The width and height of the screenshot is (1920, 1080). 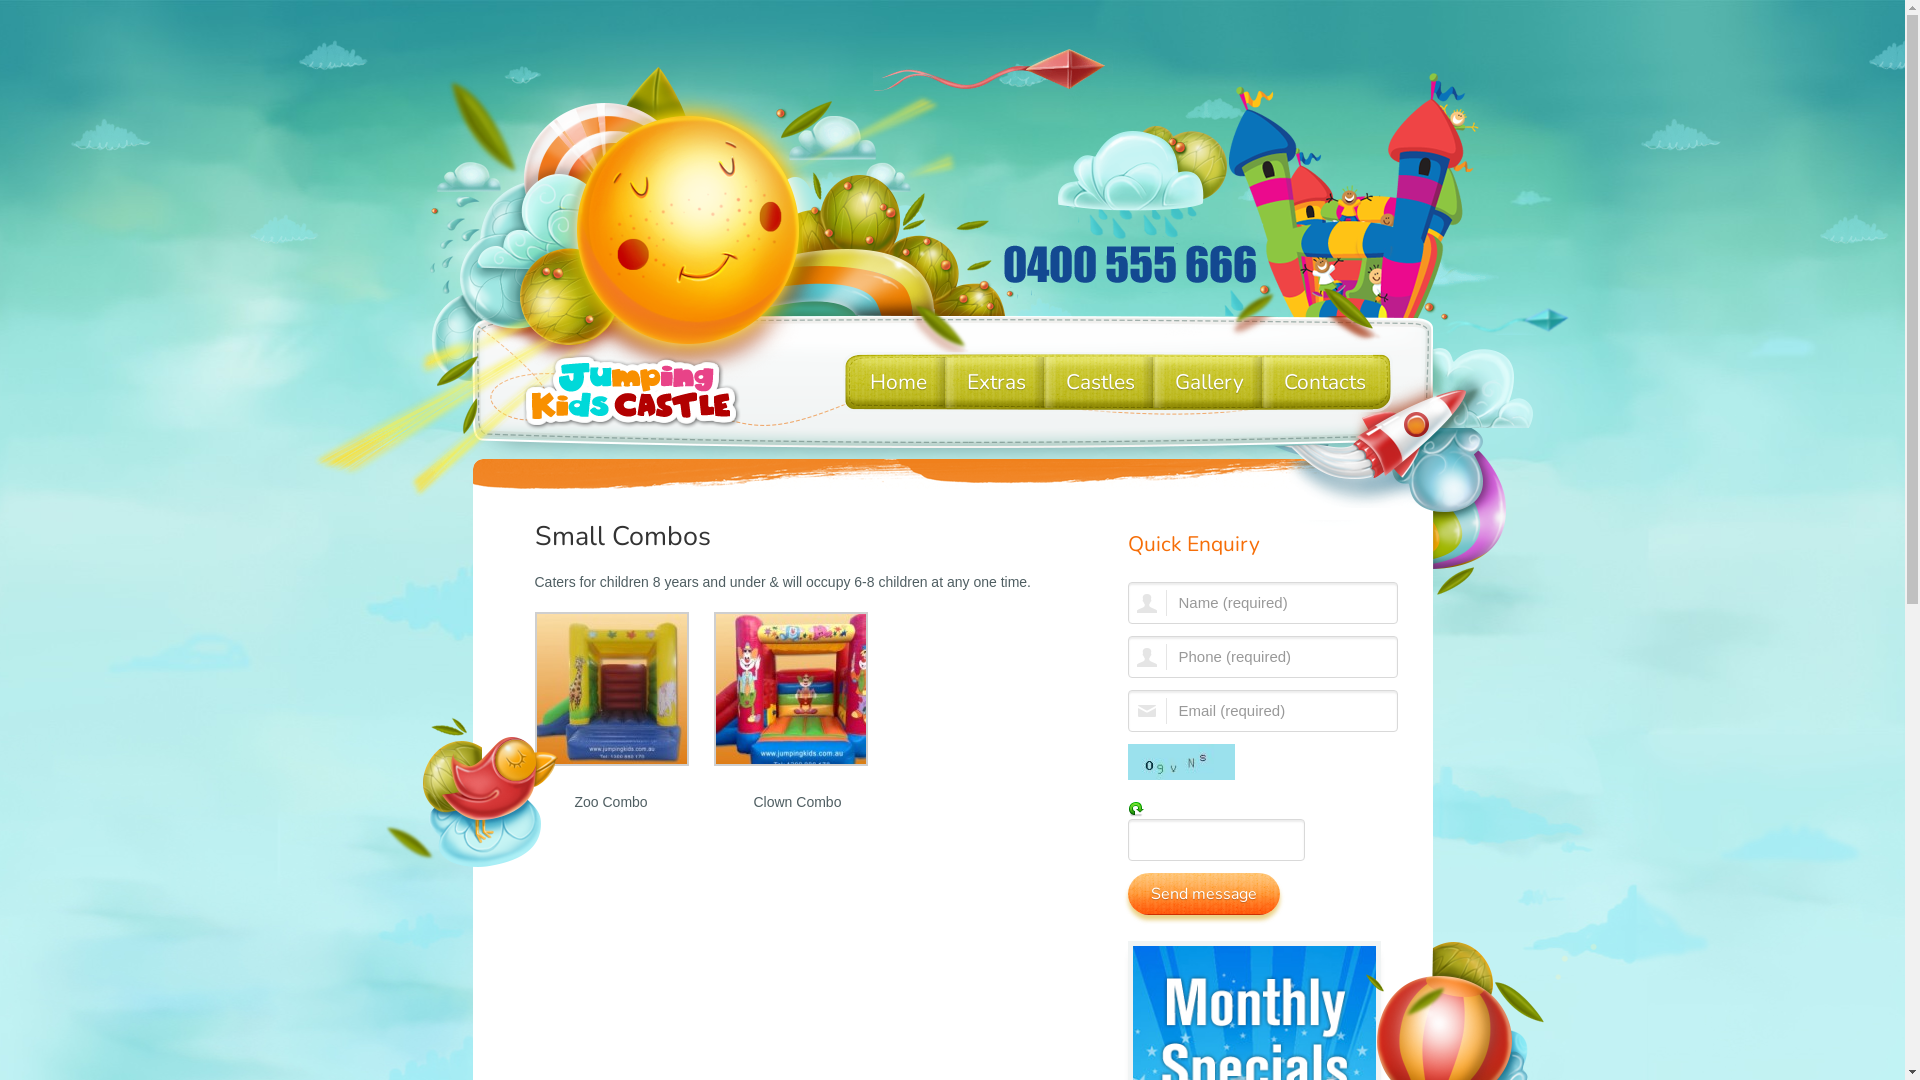 What do you see at coordinates (1208, 382) in the screenshot?
I see `Gallery` at bounding box center [1208, 382].